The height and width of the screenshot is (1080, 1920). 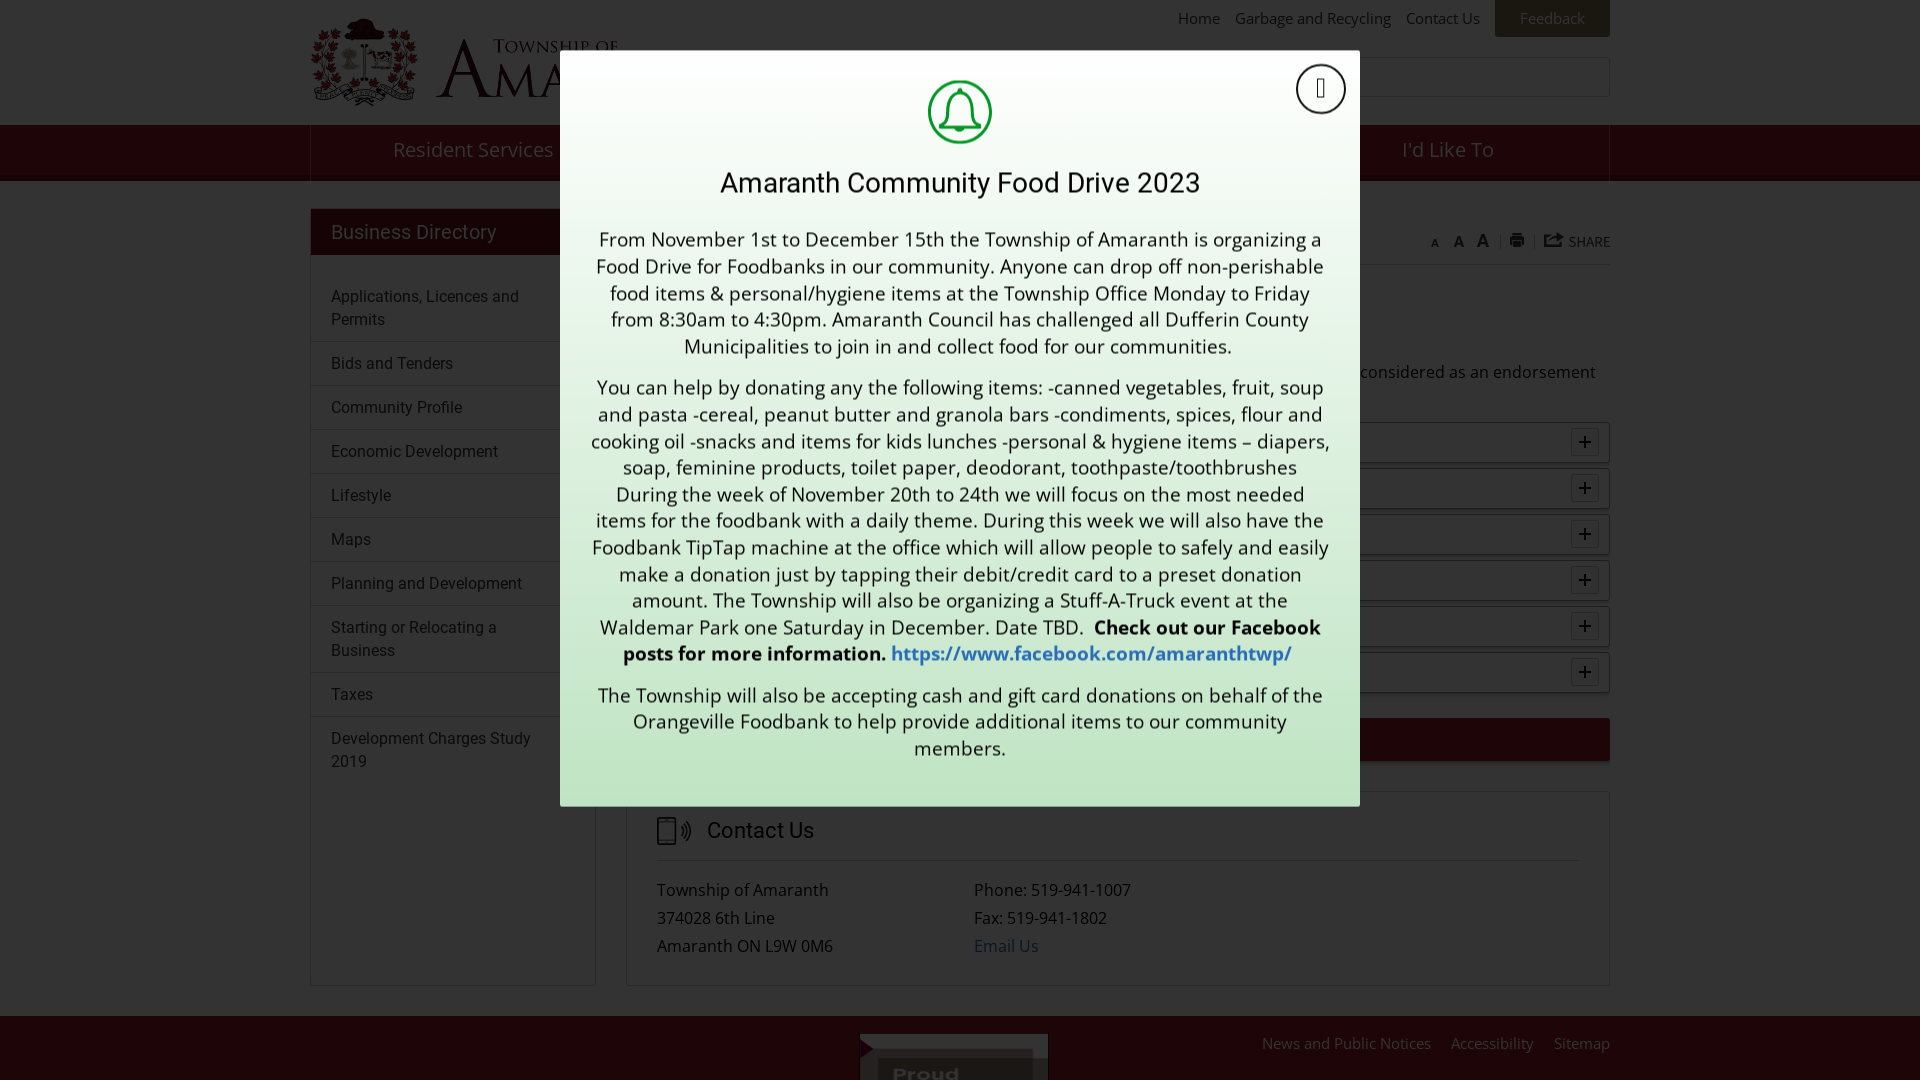 I want to click on https://www.facebook.com/amaranthtwp/ , so click(x=1094, y=653).